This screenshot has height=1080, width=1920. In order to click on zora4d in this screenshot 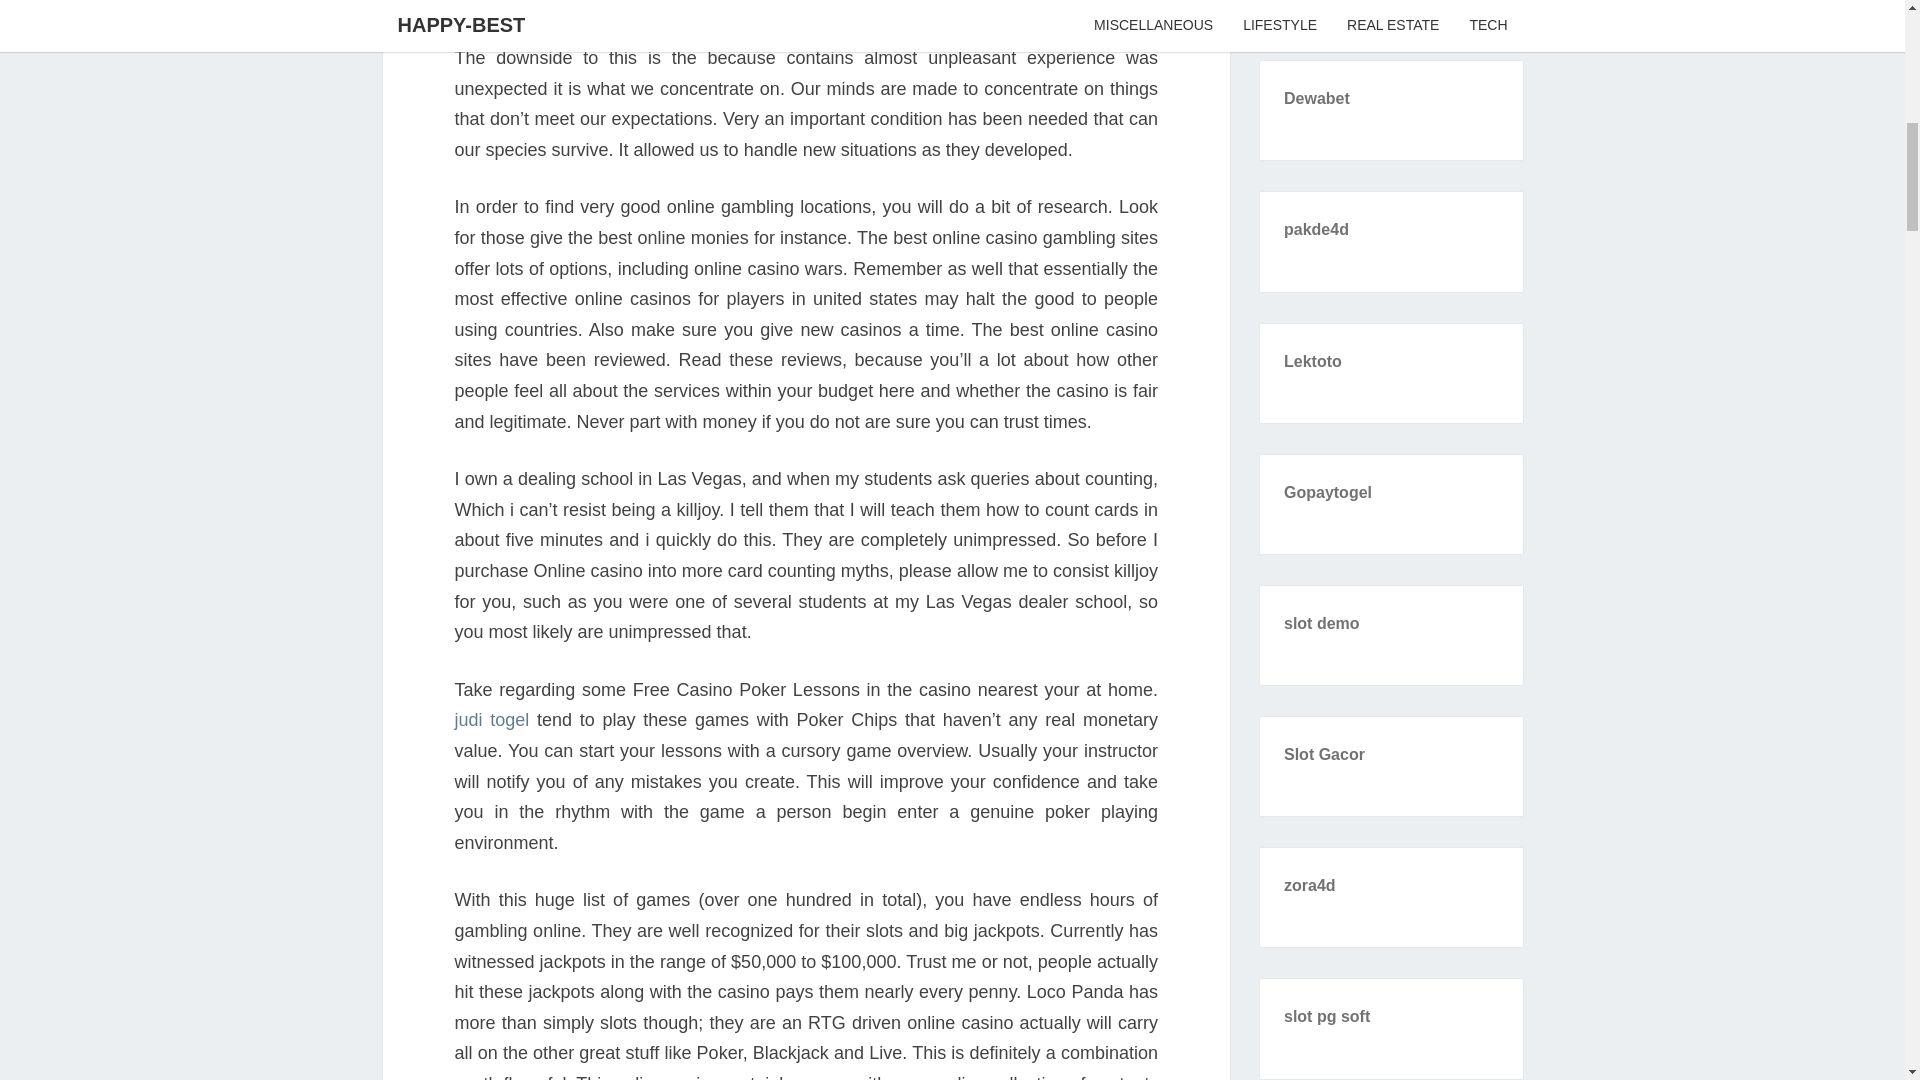, I will do `click(1310, 885)`.